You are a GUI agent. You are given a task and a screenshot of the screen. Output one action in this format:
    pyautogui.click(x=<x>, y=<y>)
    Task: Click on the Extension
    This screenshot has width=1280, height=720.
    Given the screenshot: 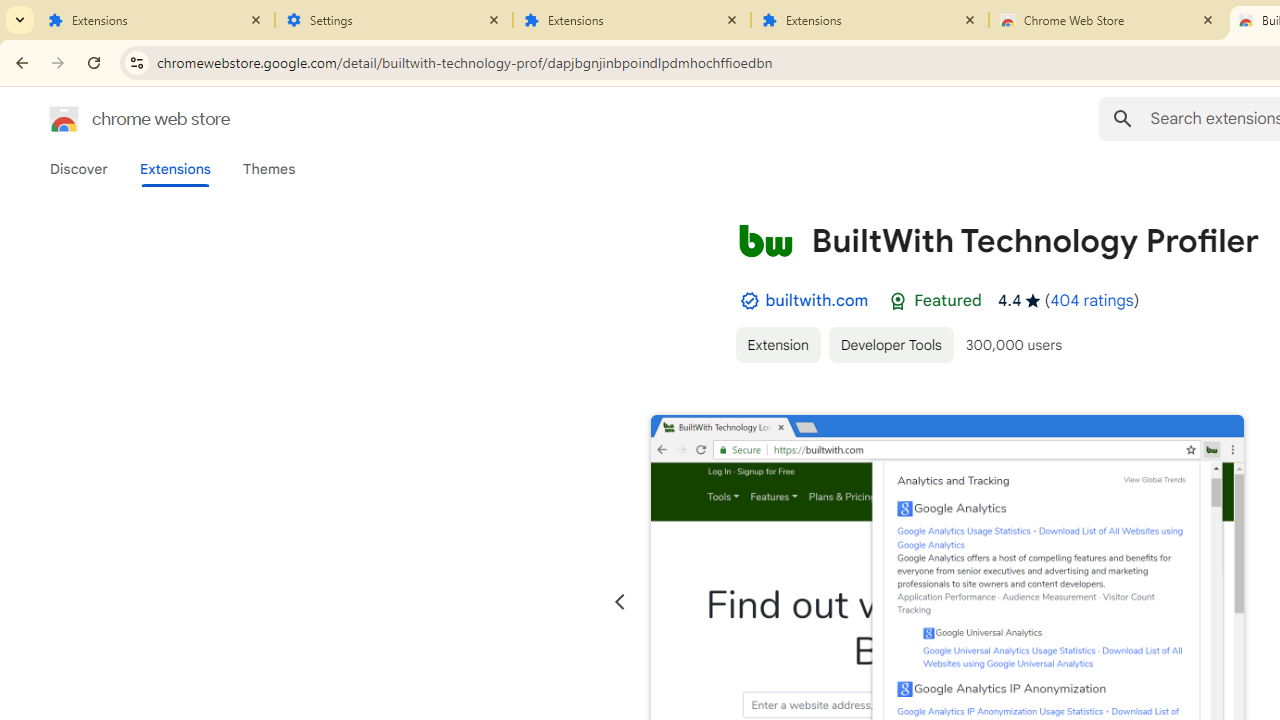 What is the action you would take?
    pyautogui.click(x=777, y=344)
    